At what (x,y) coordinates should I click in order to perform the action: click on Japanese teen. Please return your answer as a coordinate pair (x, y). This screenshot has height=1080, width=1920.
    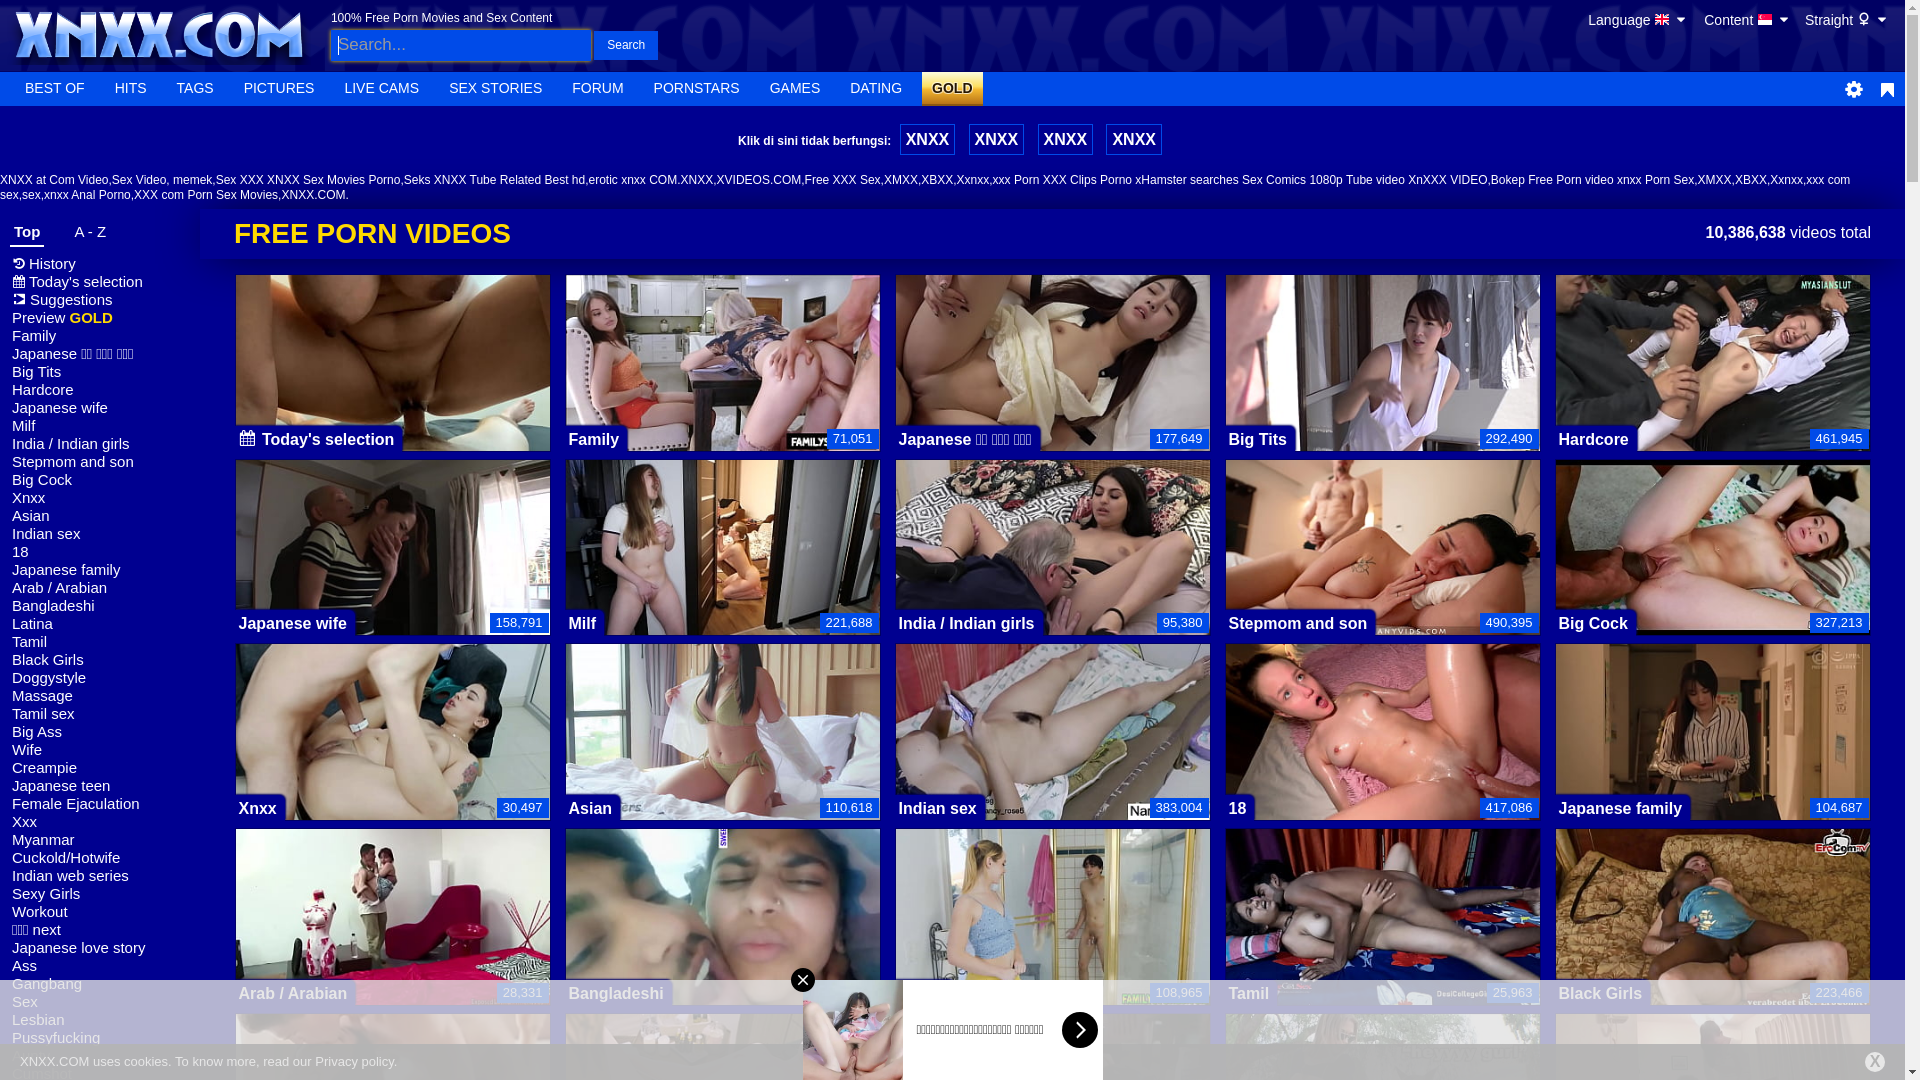
    Looking at the image, I should click on (100, 786).